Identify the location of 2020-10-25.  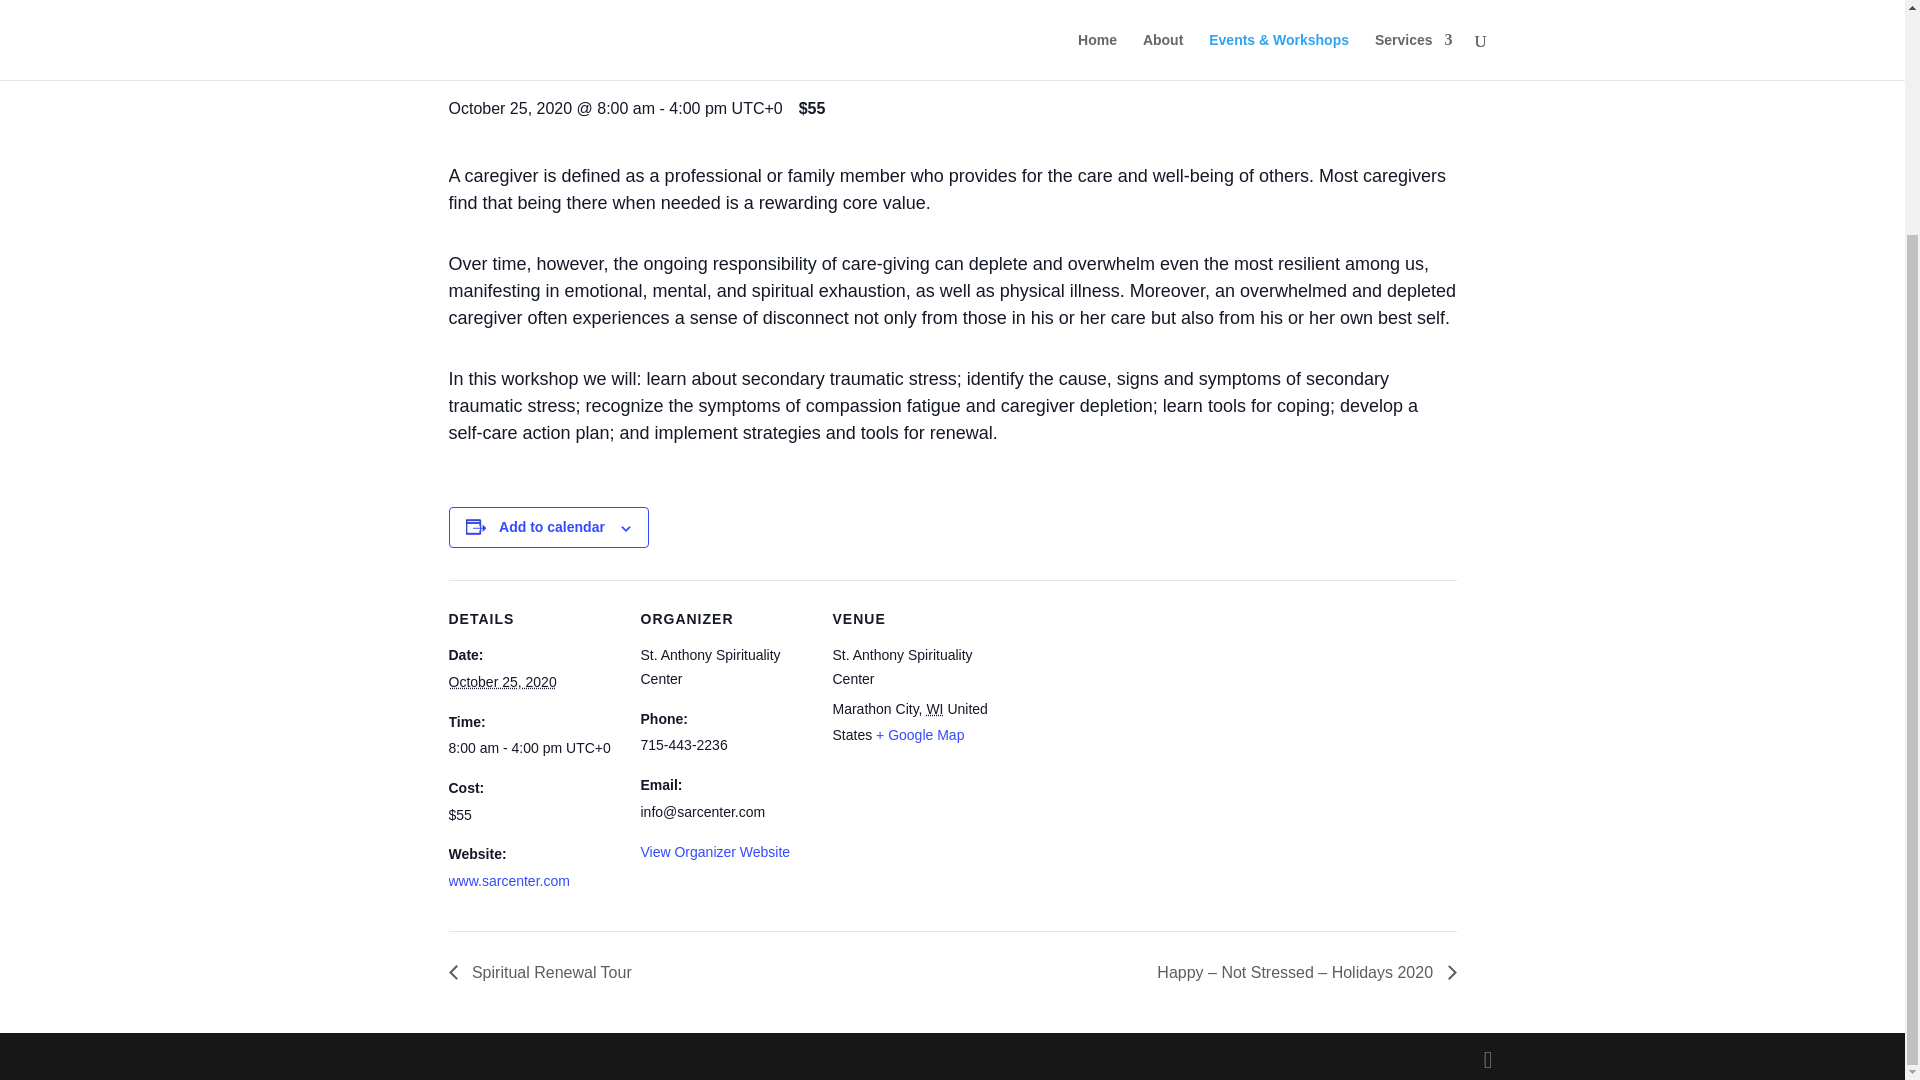
(532, 748).